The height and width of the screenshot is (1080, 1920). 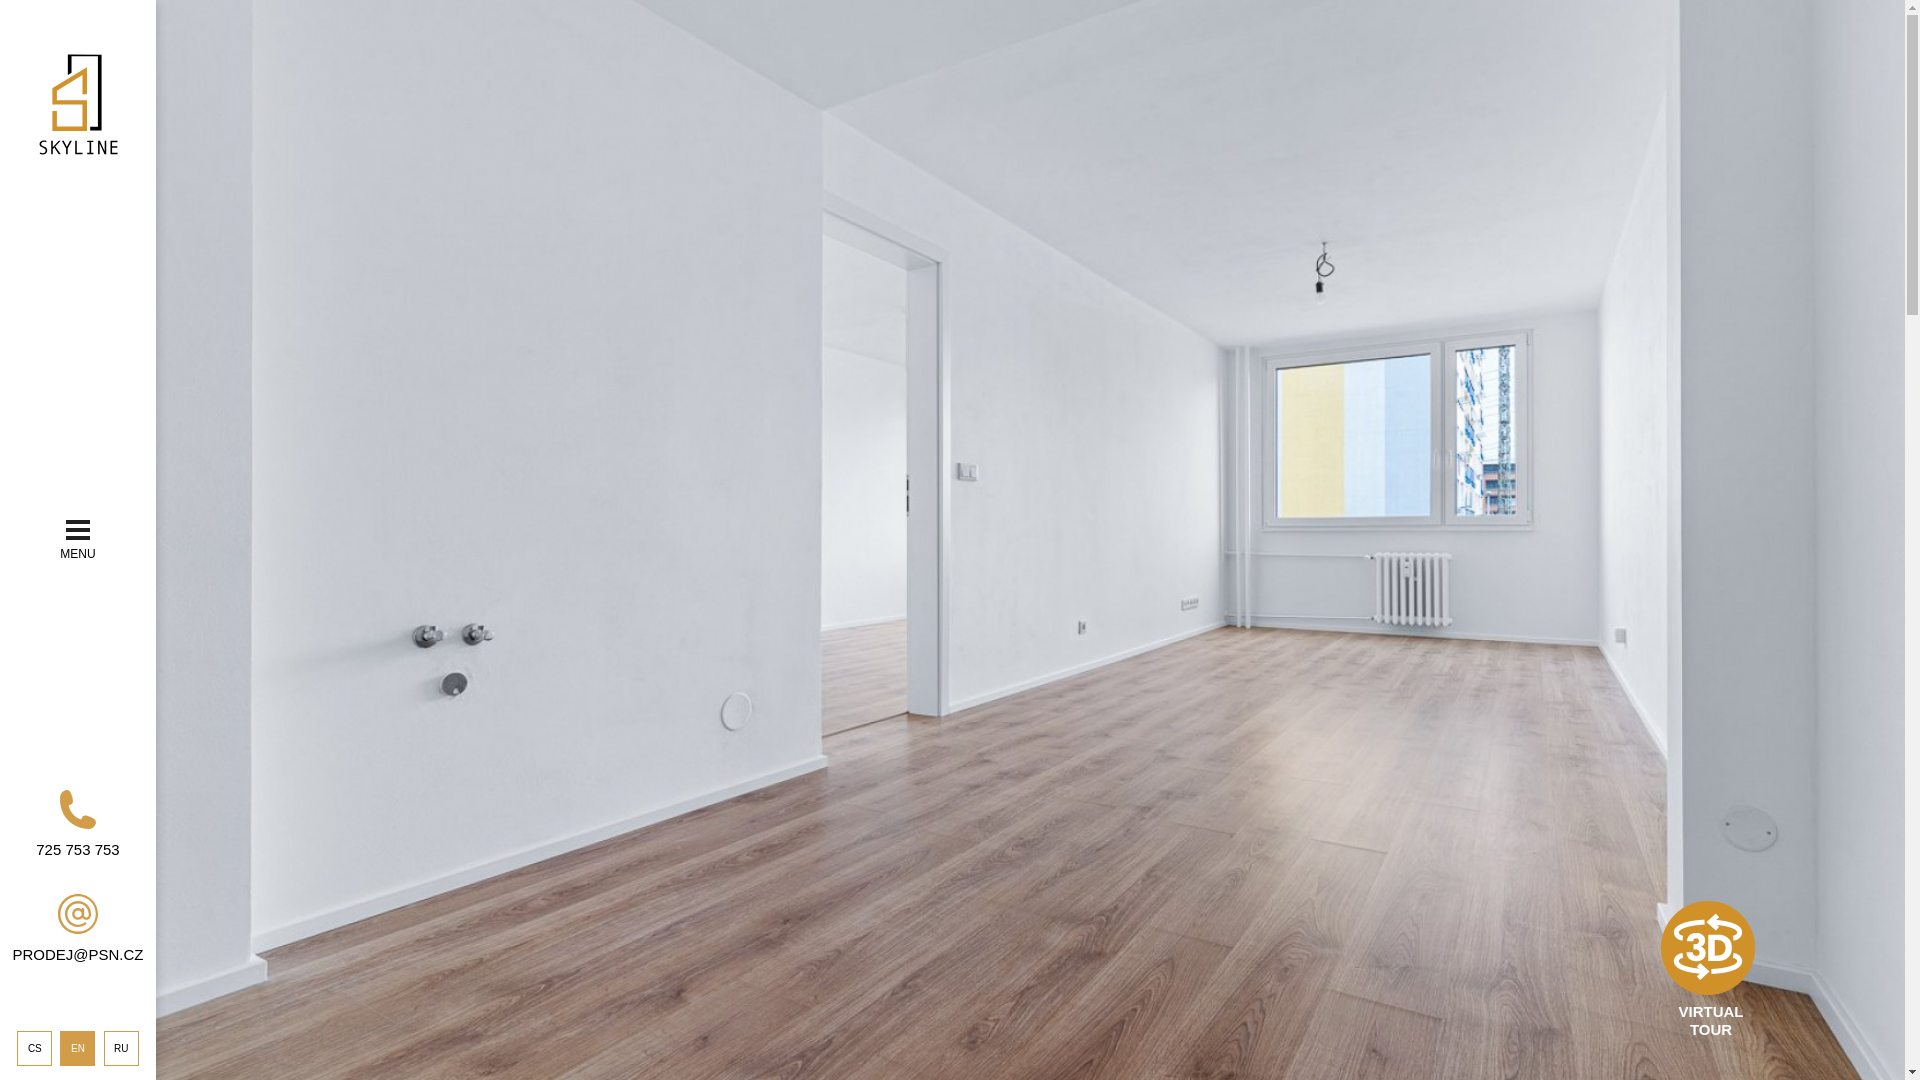 What do you see at coordinates (43, 502) in the screenshot?
I see `UNITS OVERVIEW AND PRICELIST` at bounding box center [43, 502].